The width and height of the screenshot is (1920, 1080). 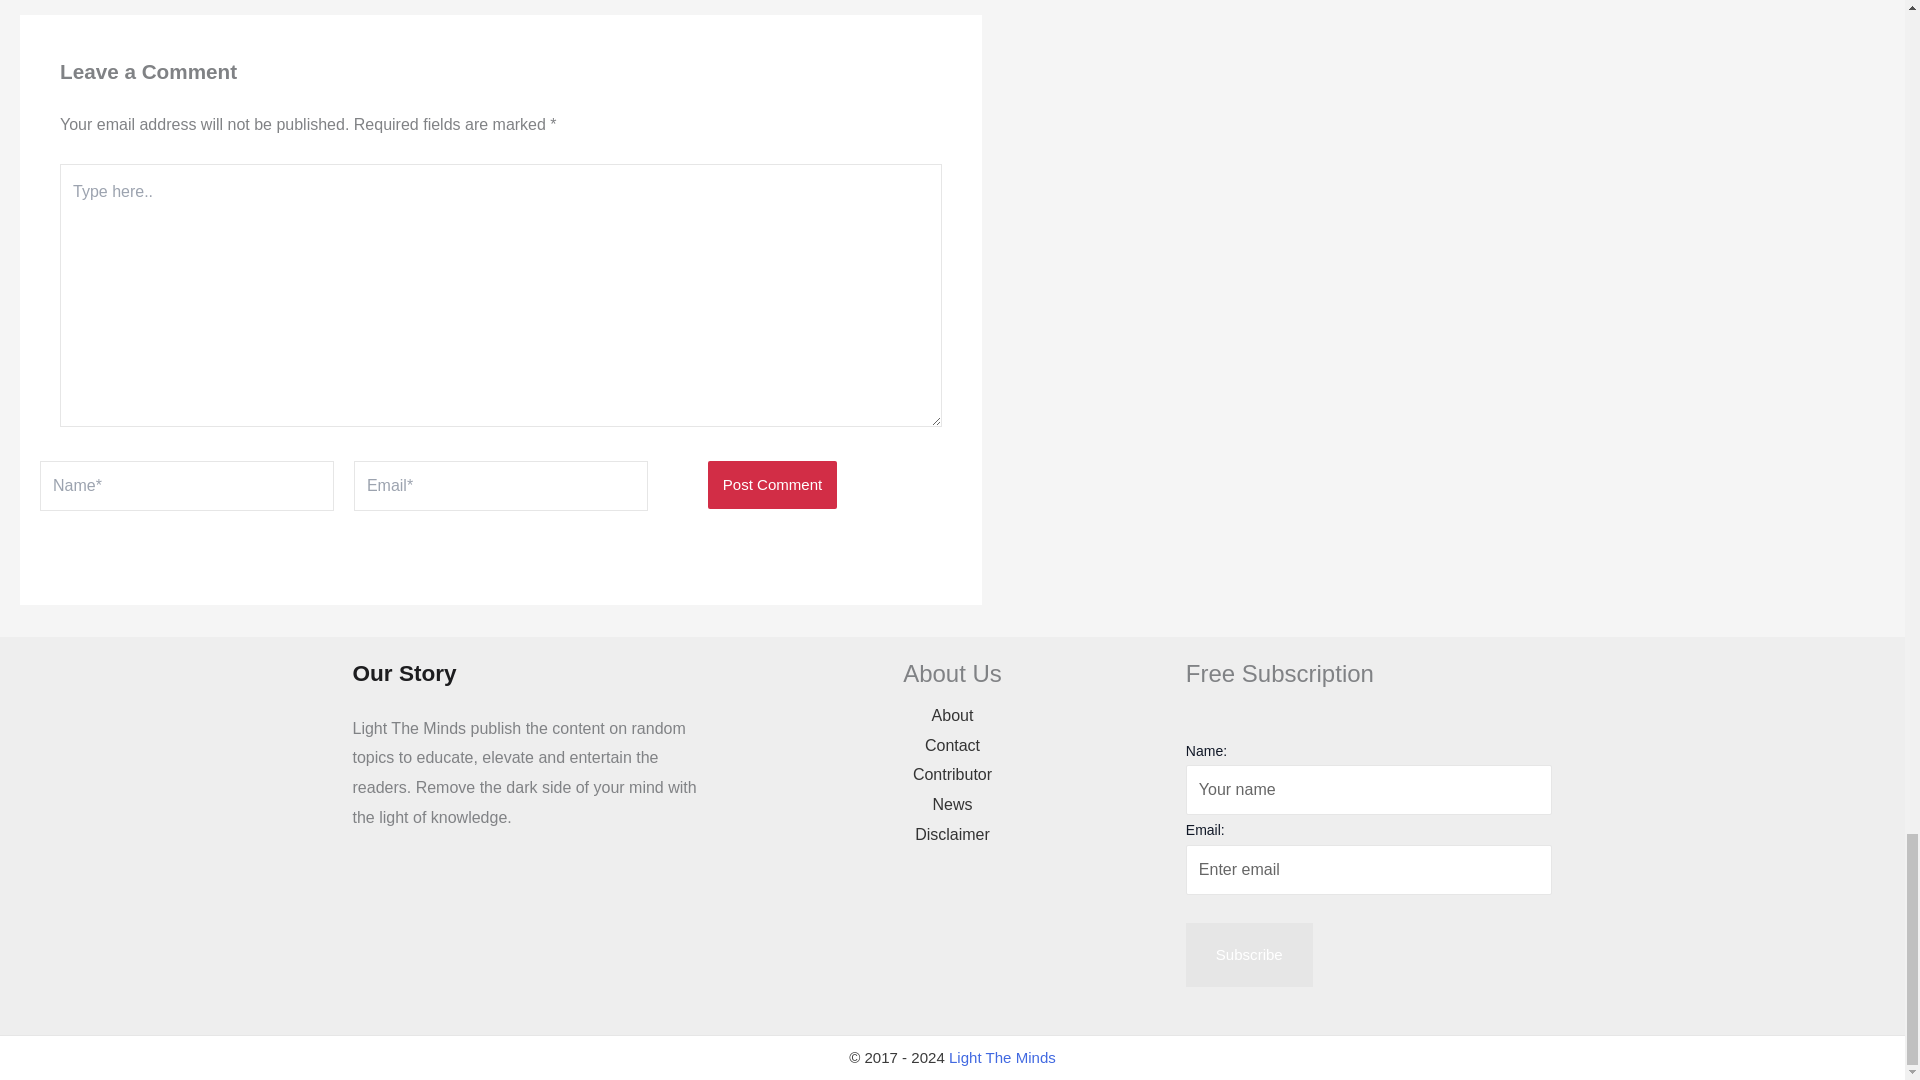 I want to click on Enter email, so click(x=1370, y=870).